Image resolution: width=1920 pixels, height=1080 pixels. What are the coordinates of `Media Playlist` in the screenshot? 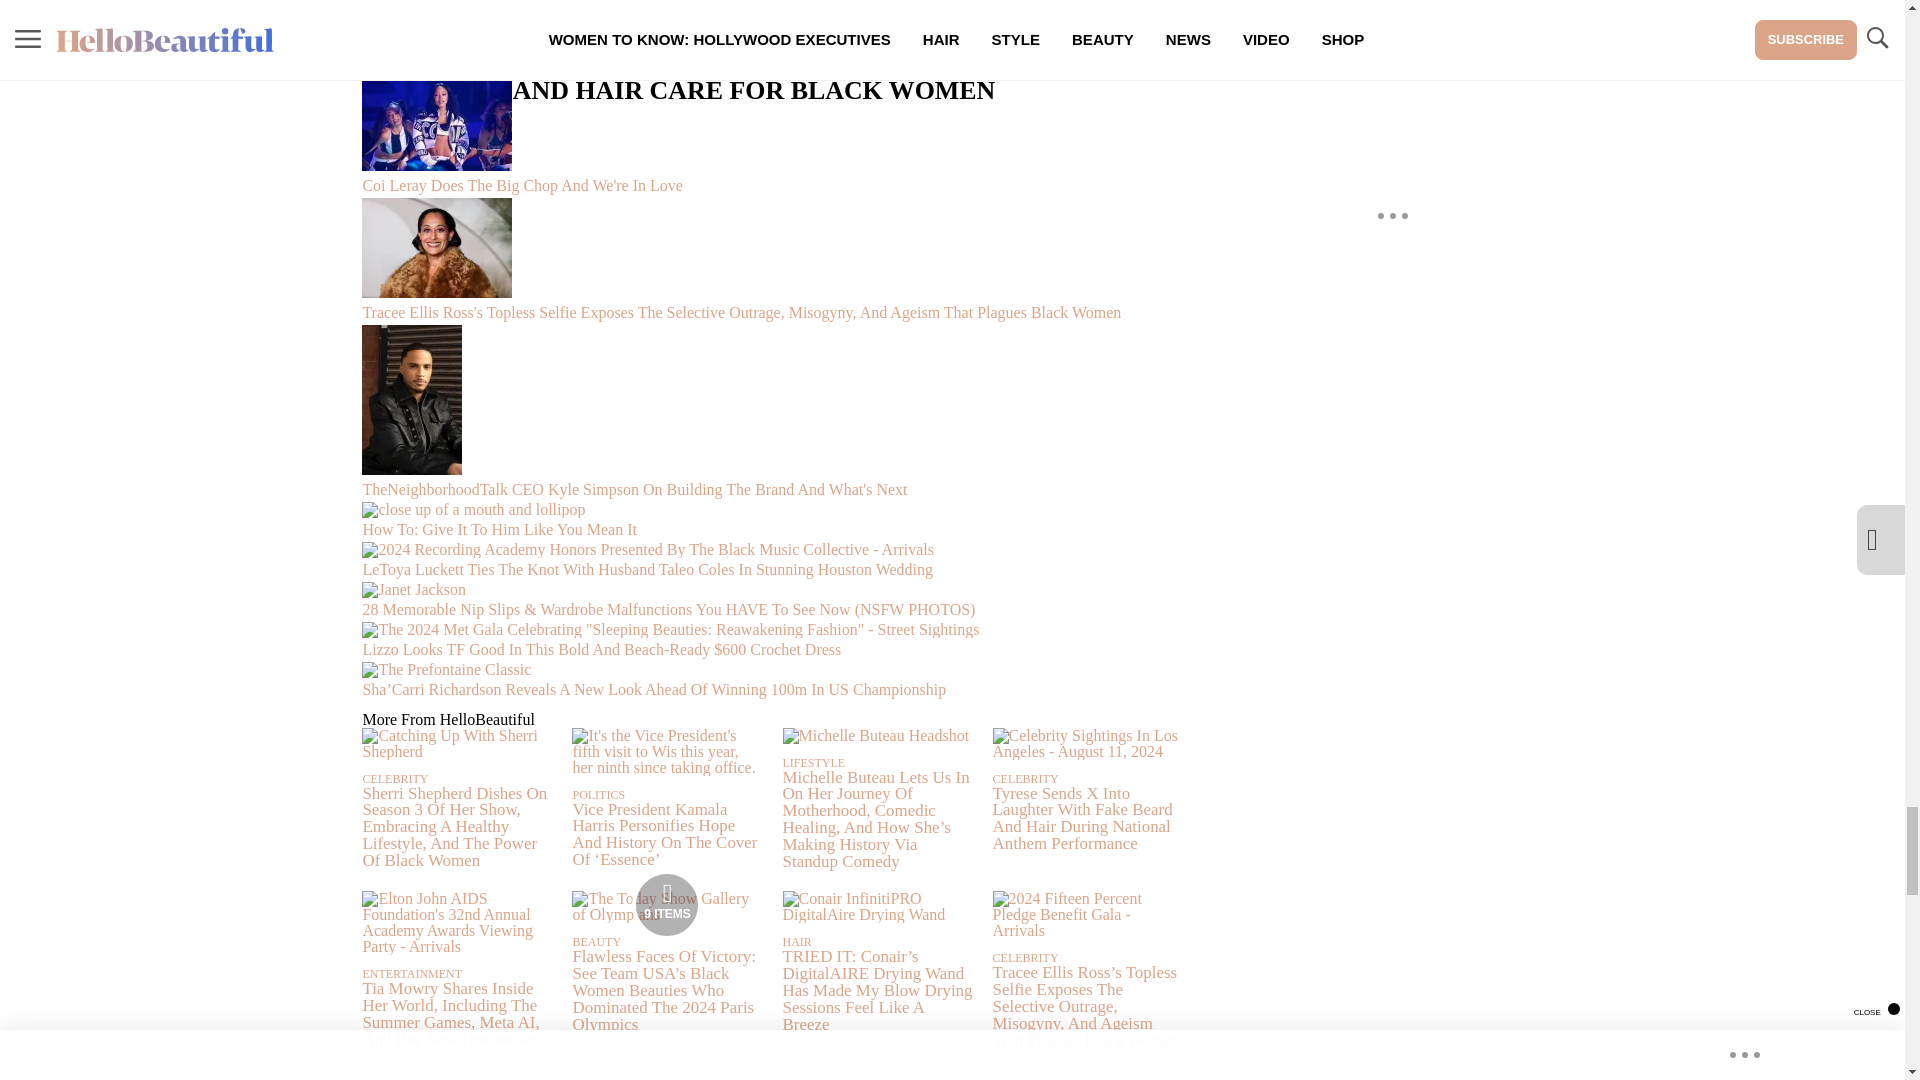 It's located at (666, 904).